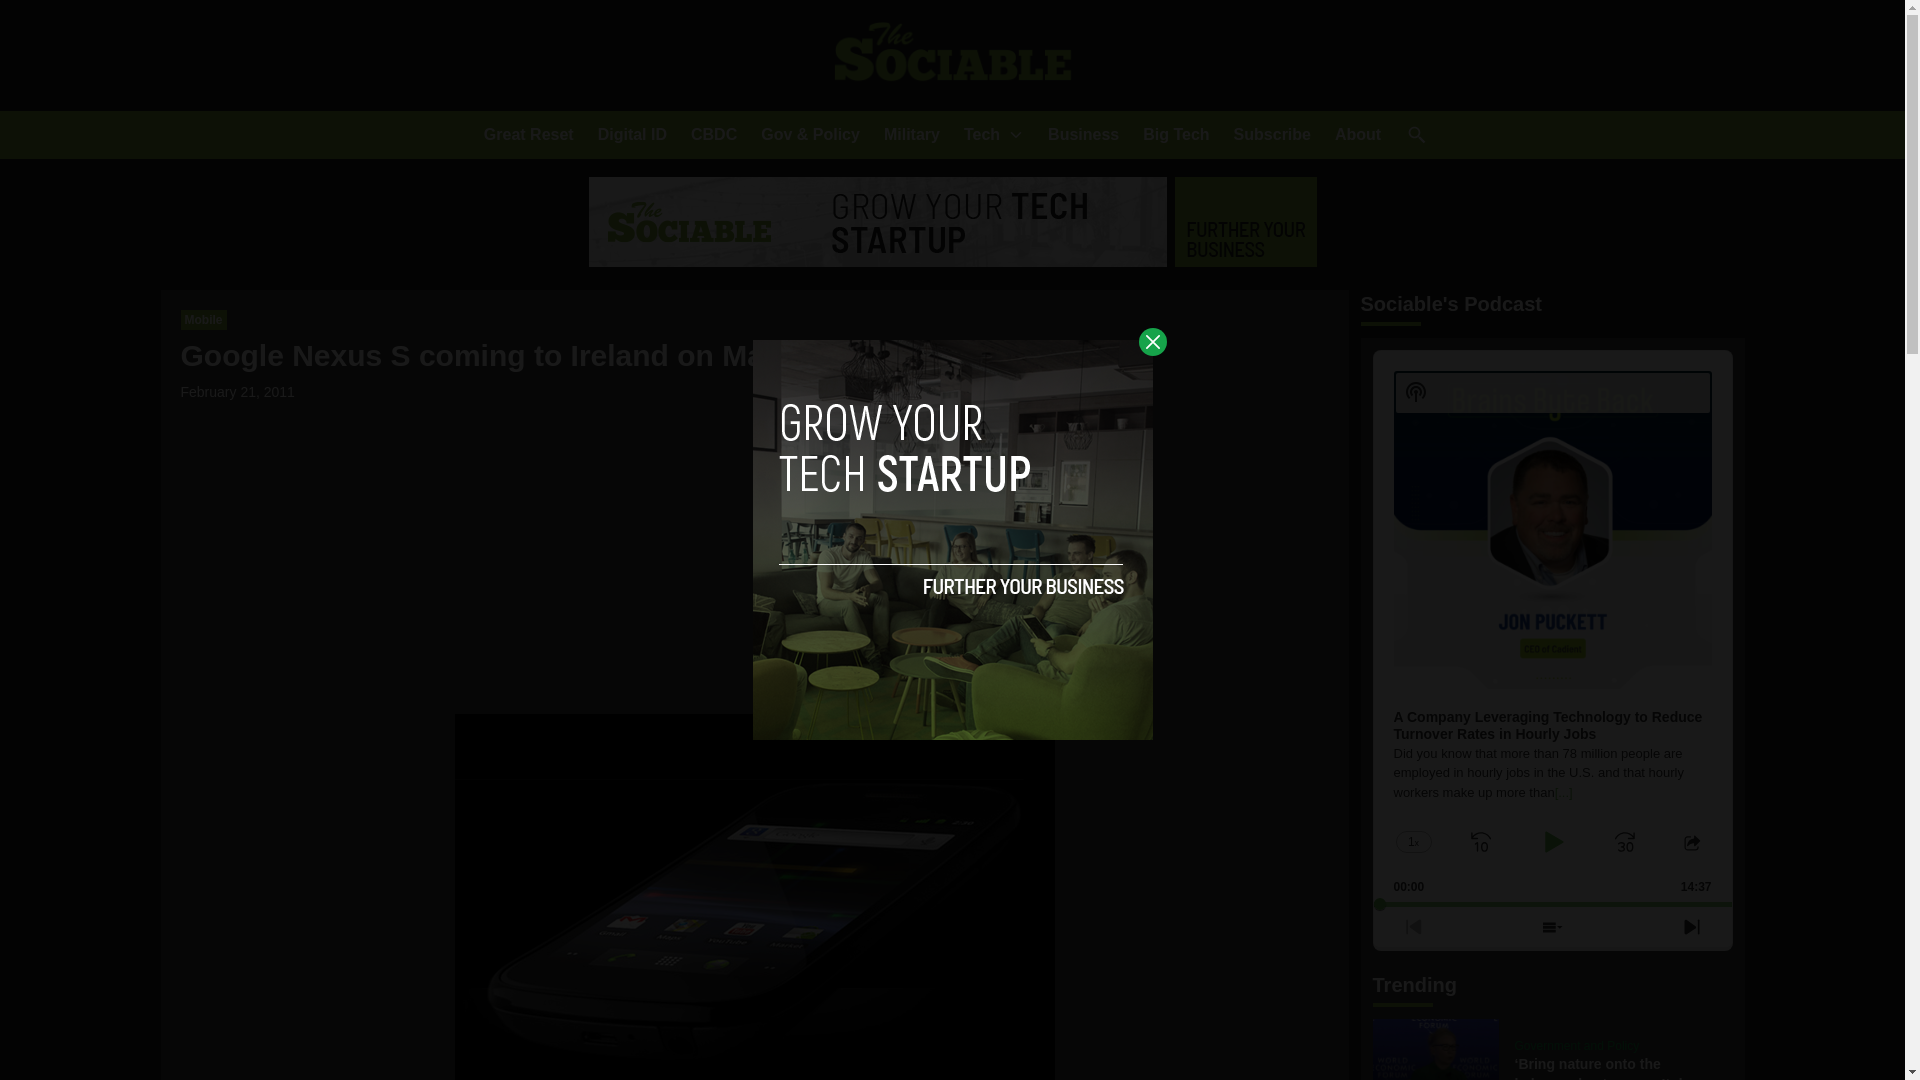 The image size is (1920, 1080). What do you see at coordinates (1357, 134) in the screenshot?
I see `About` at bounding box center [1357, 134].